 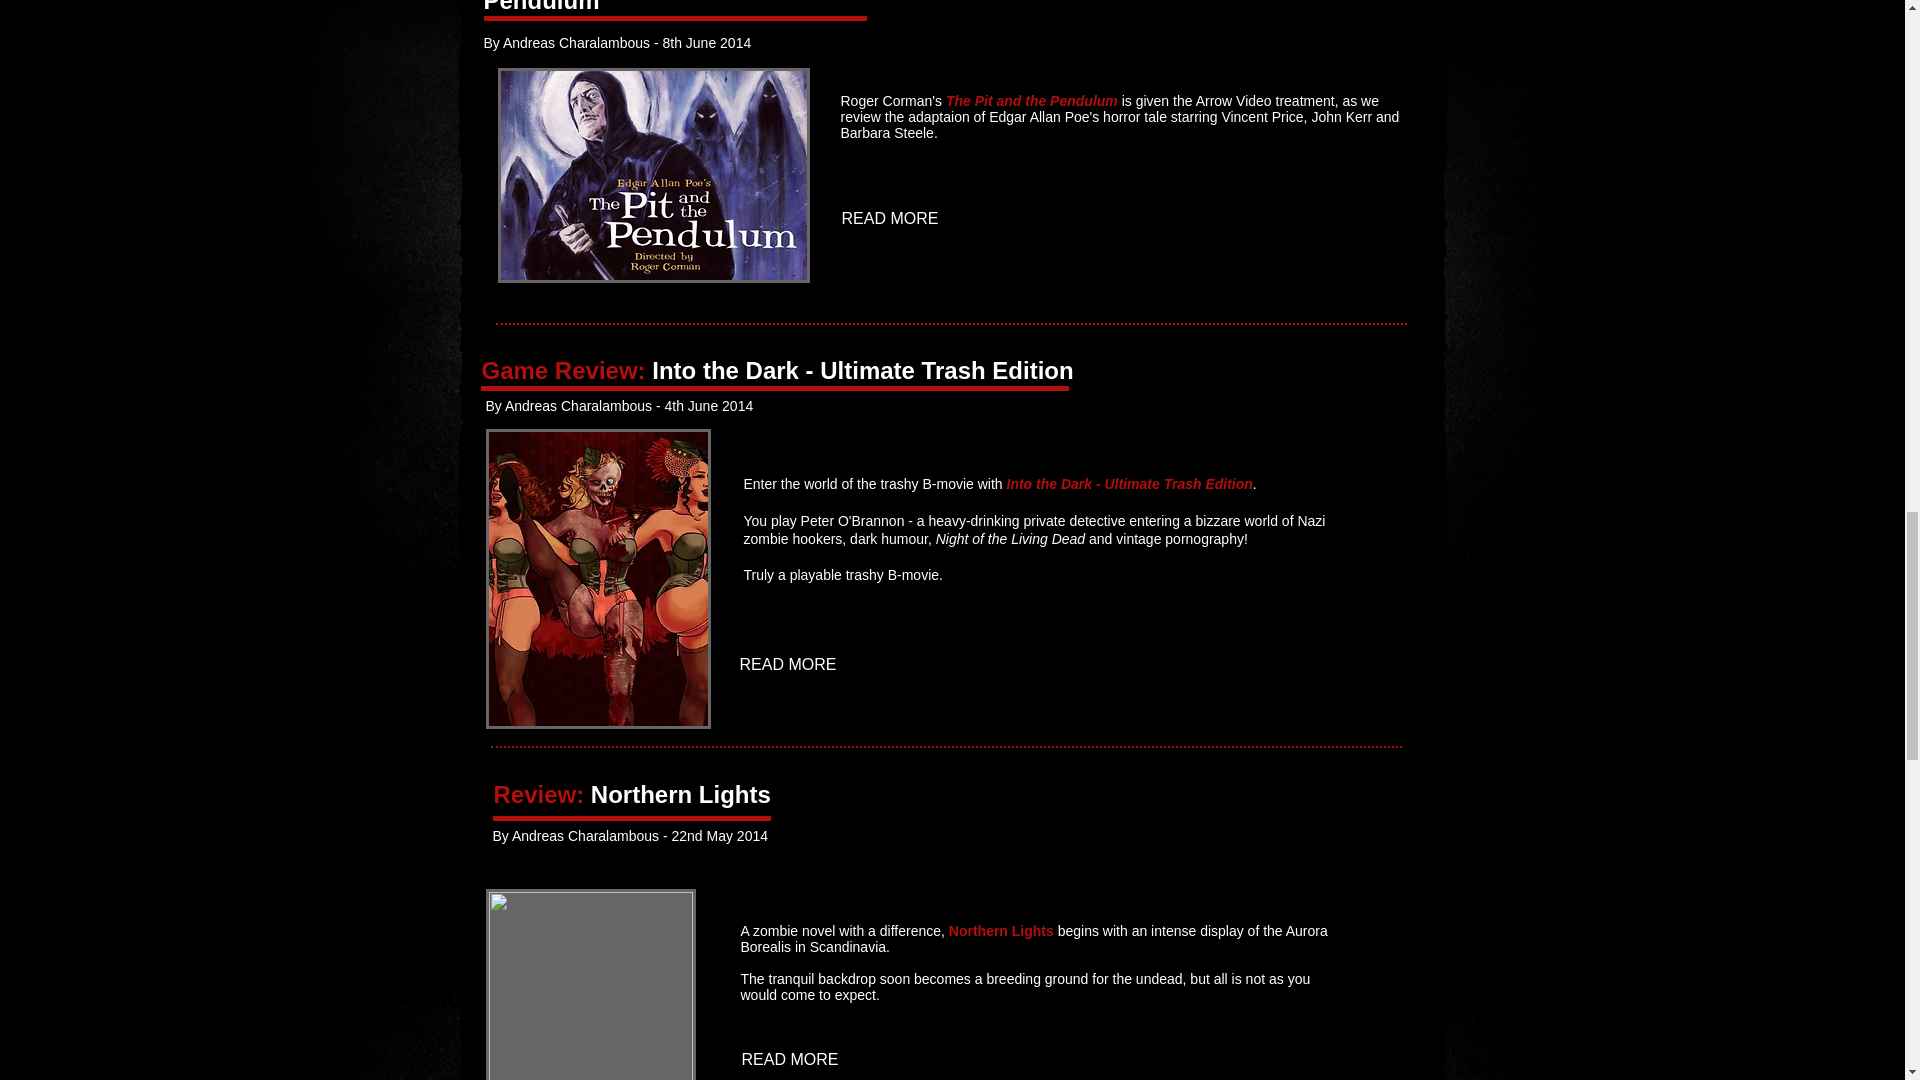 I want to click on READ MORE, so click(x=790, y=665).